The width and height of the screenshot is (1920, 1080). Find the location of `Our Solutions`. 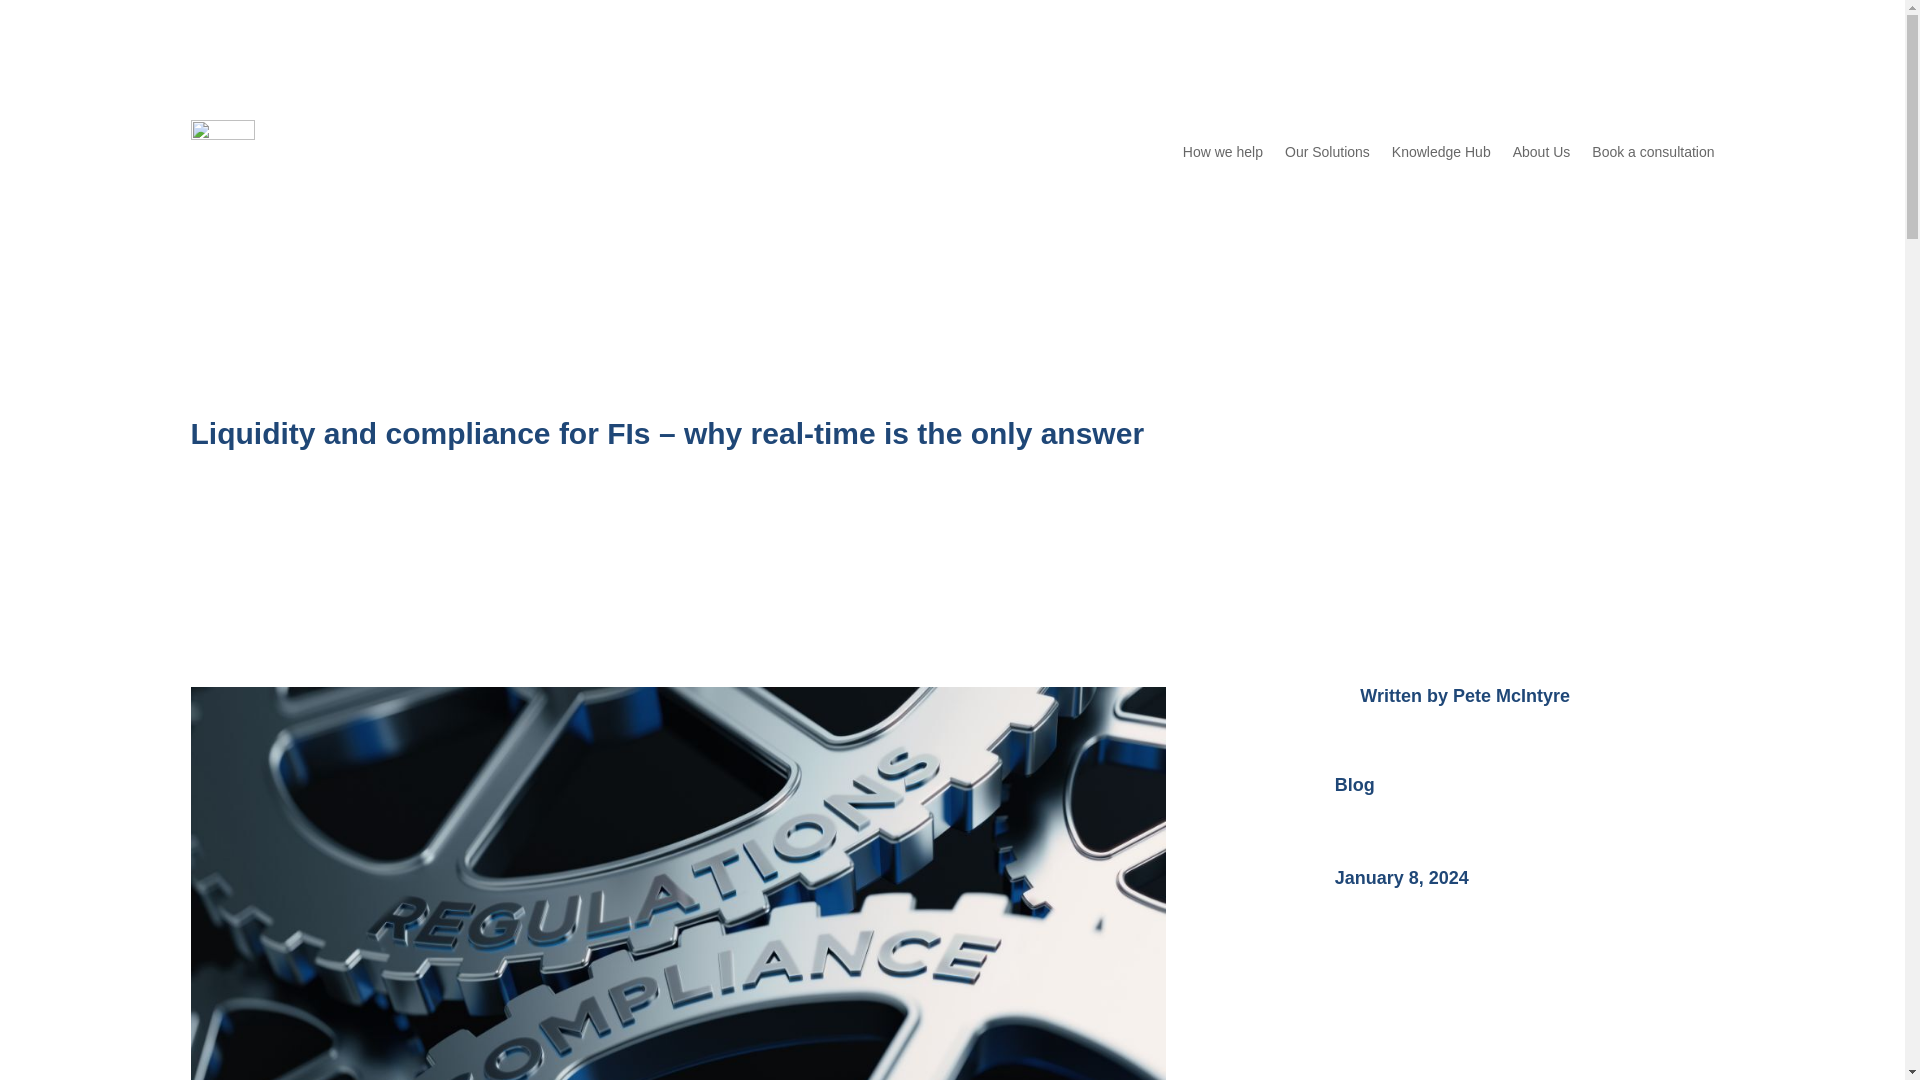

Our Solutions is located at coordinates (1327, 152).